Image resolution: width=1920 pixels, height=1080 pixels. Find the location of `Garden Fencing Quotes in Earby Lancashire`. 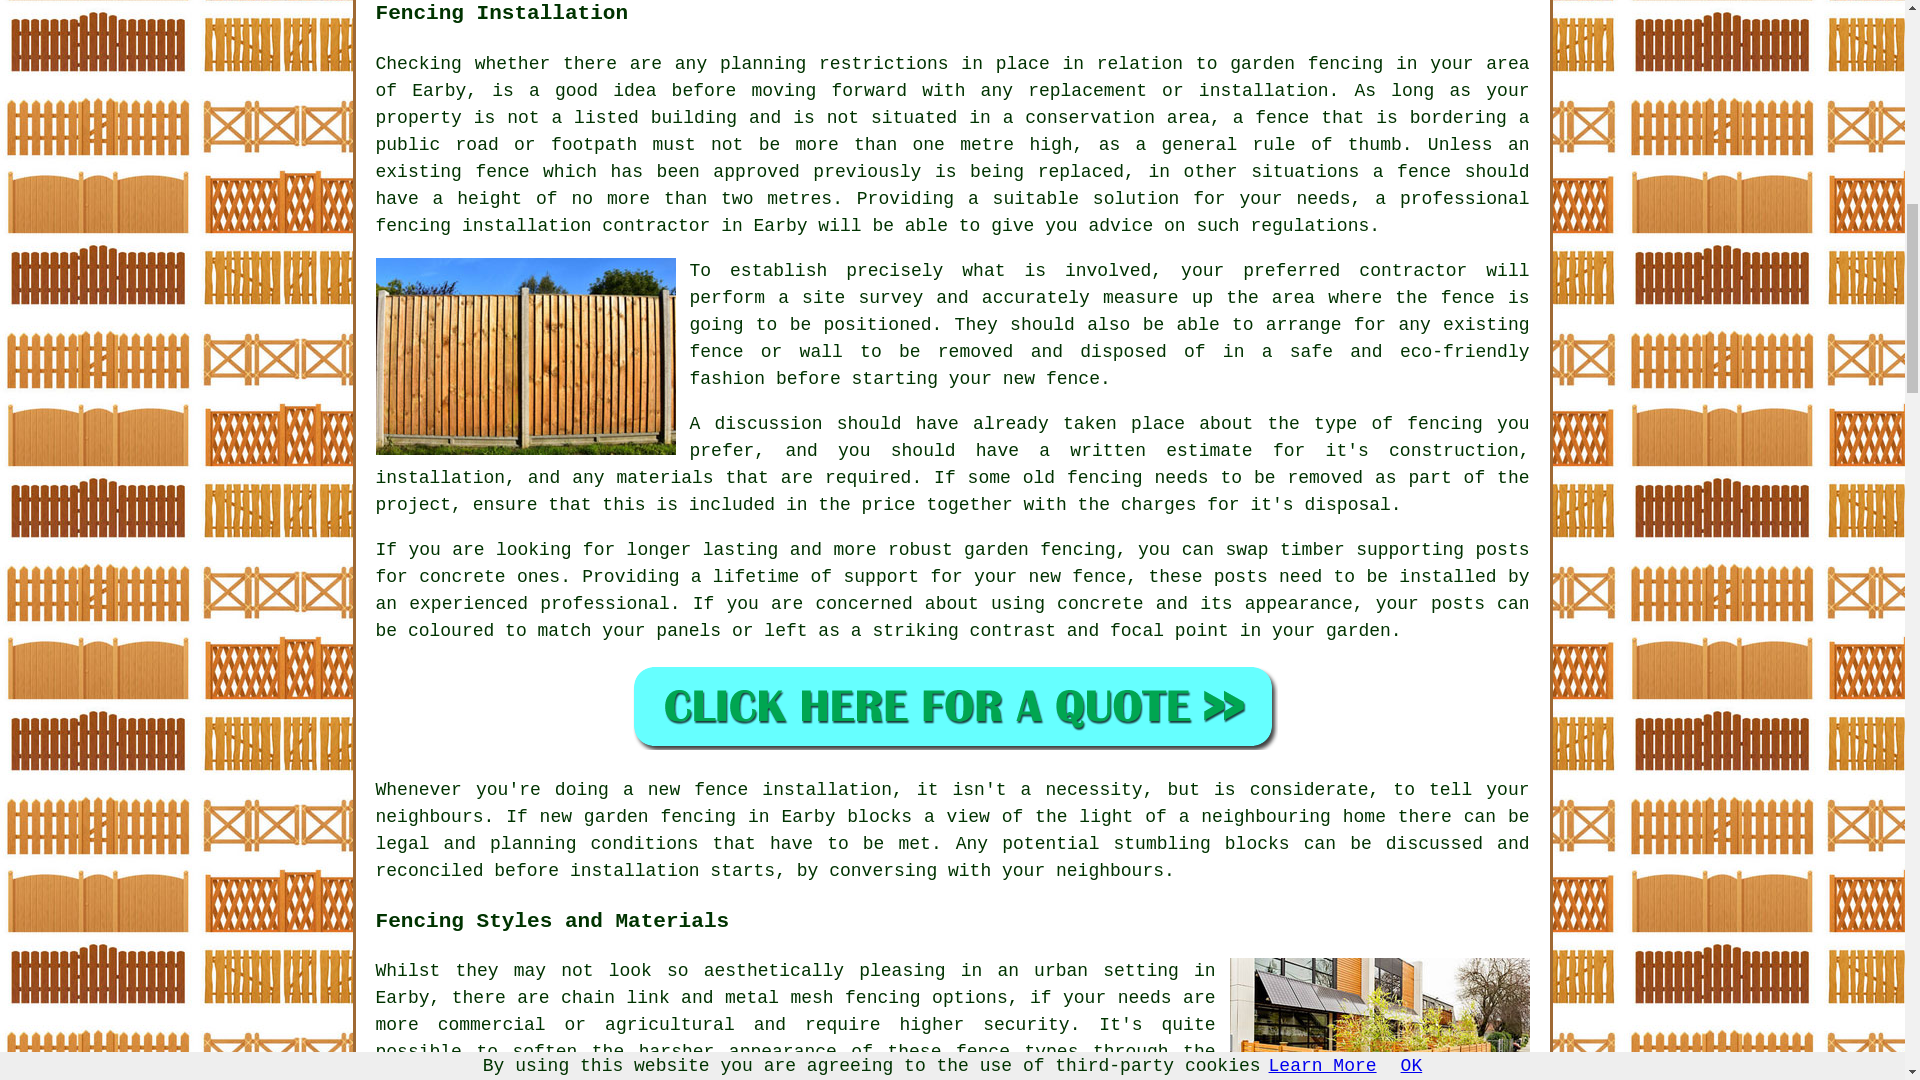

Garden Fencing Quotes in Earby Lancashire is located at coordinates (952, 706).